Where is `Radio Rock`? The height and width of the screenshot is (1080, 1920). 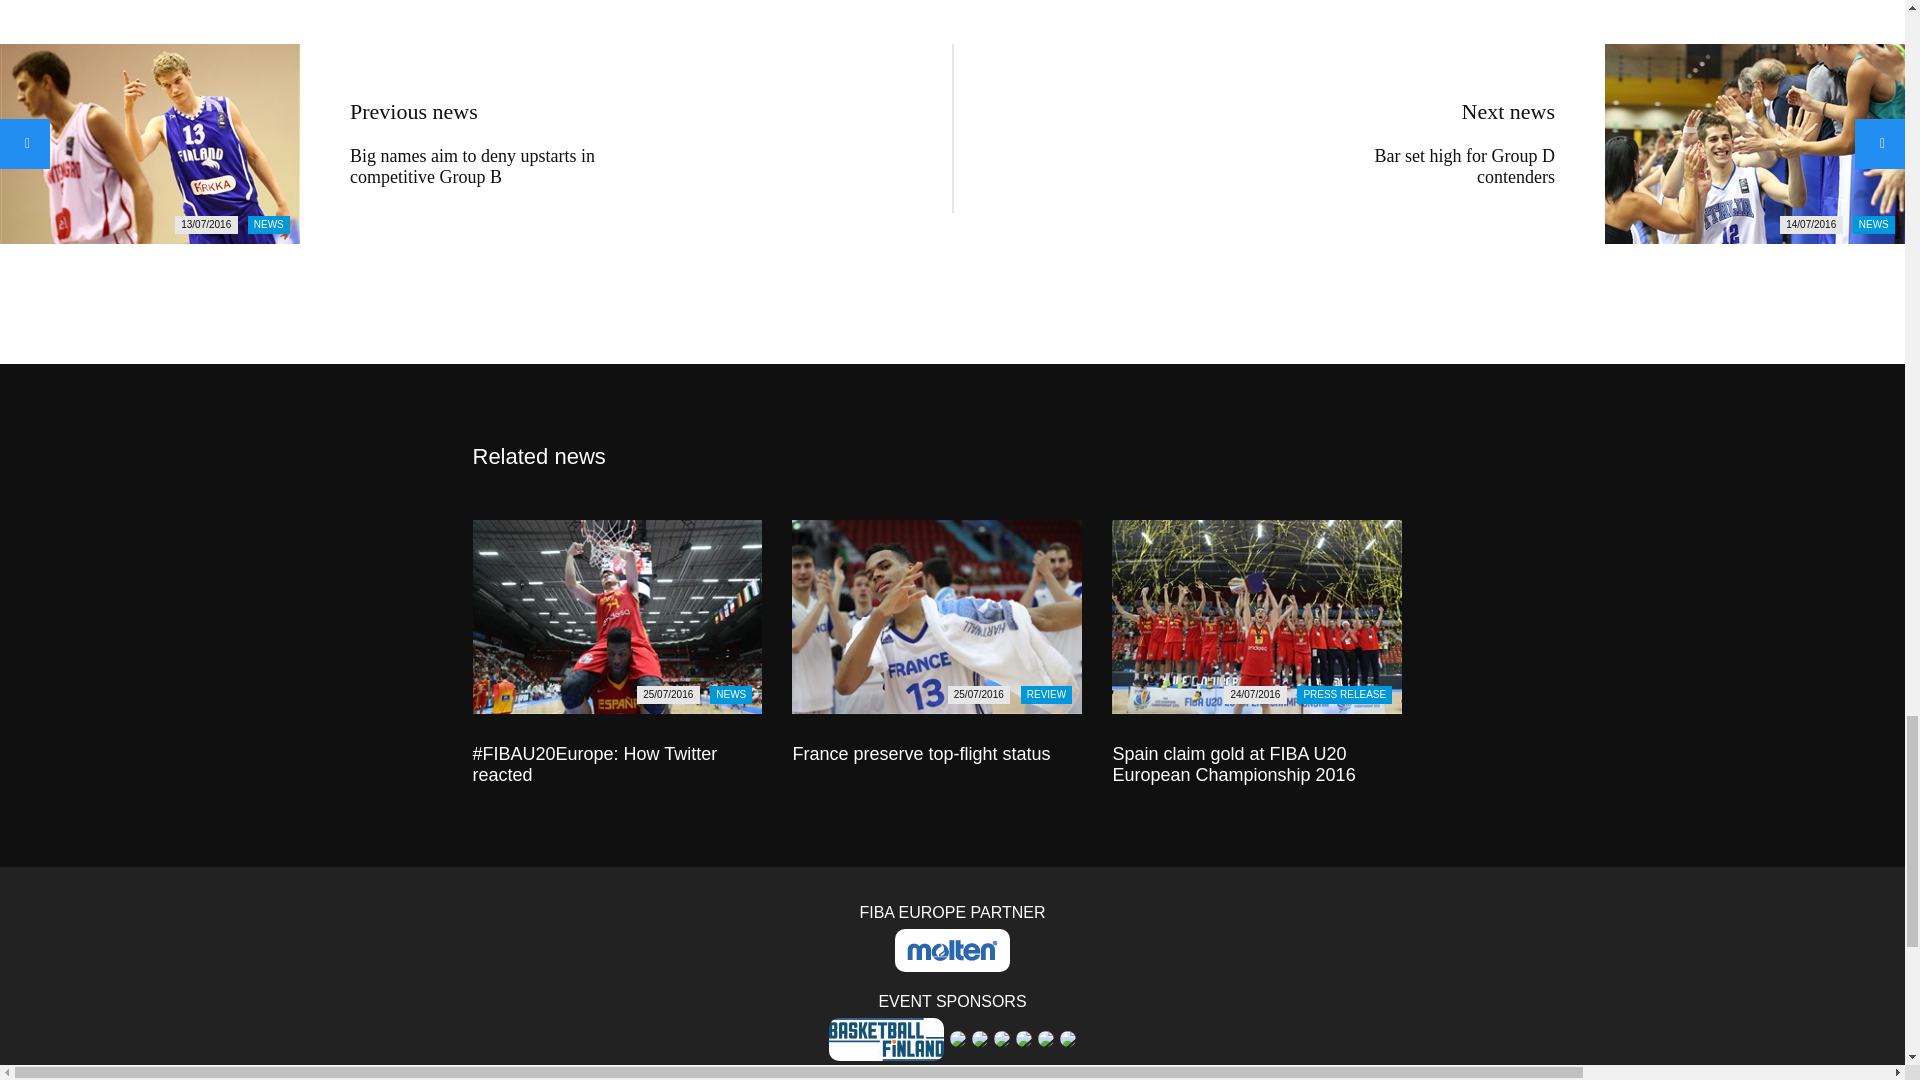
Radio Rock is located at coordinates (930, 1074).